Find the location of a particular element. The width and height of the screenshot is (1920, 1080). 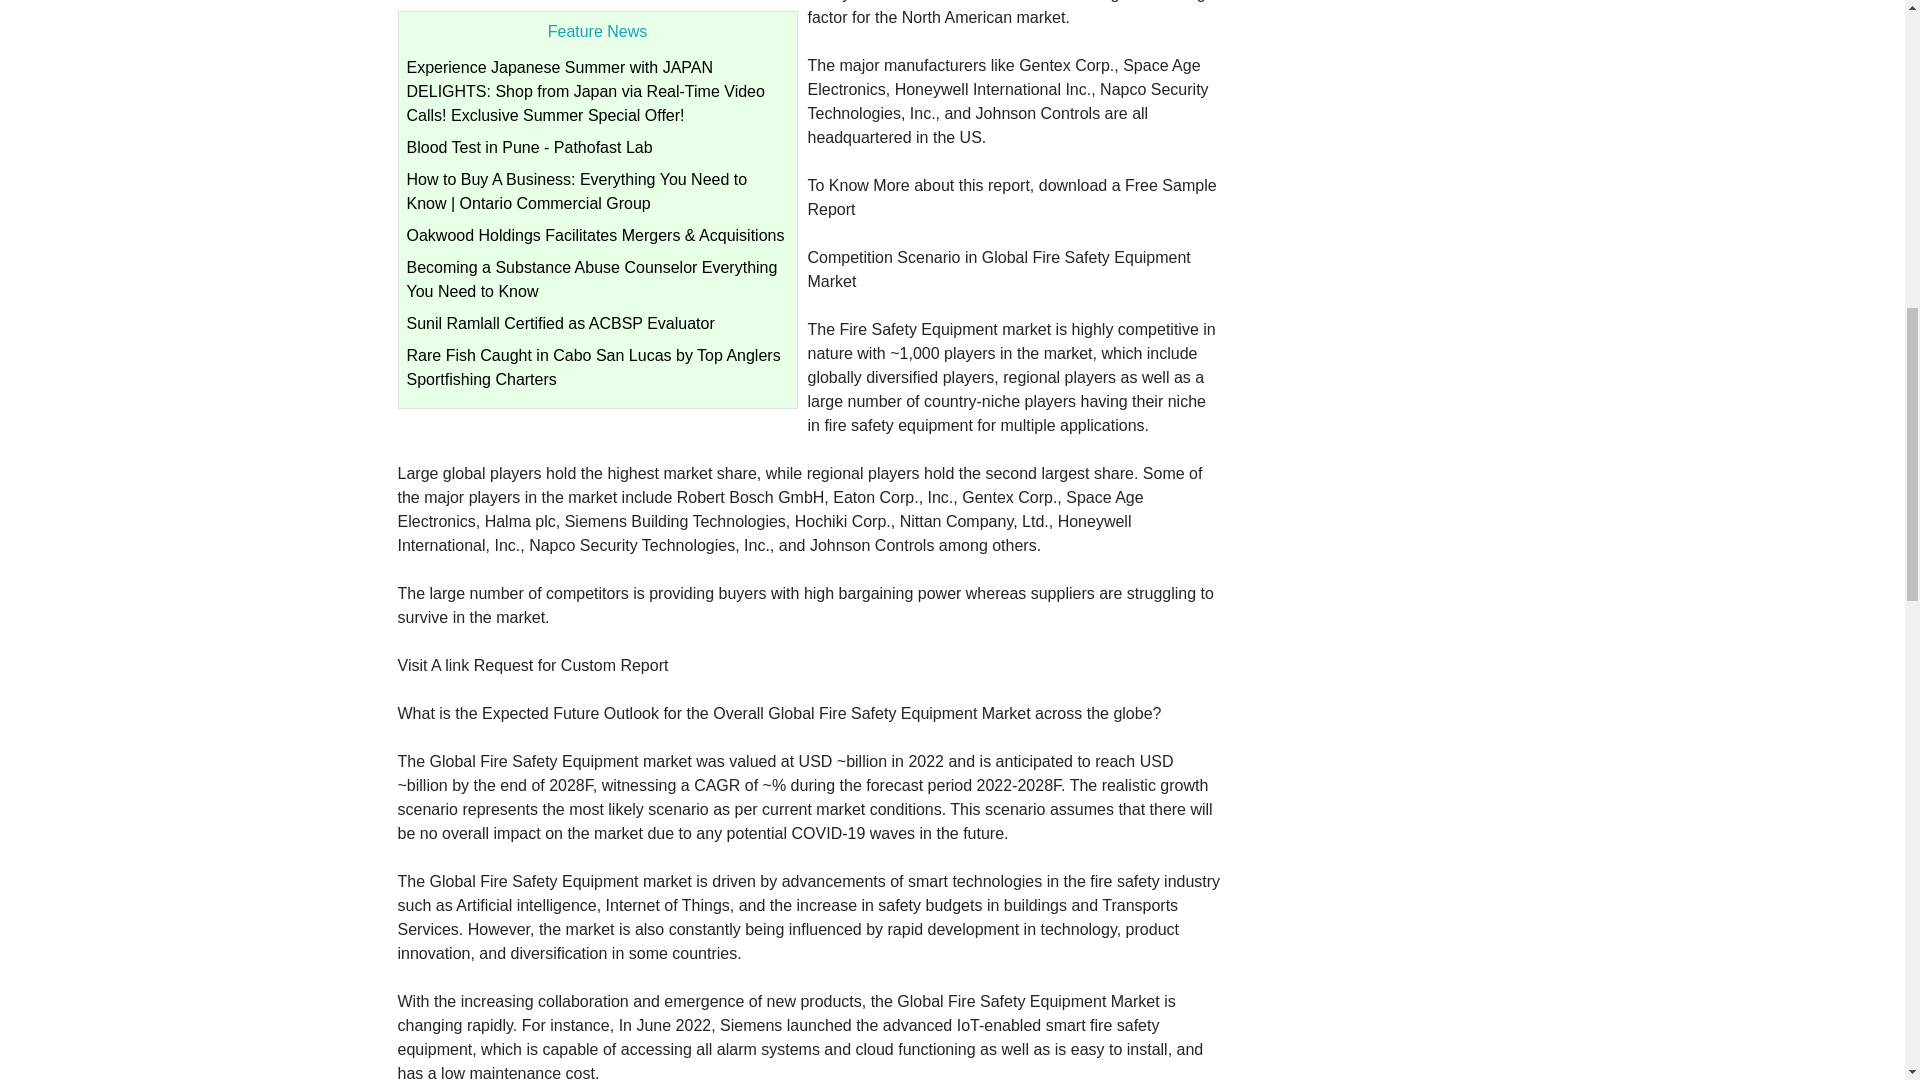

Blood Test in Pune - Pathofast Lab is located at coordinates (528, 147).